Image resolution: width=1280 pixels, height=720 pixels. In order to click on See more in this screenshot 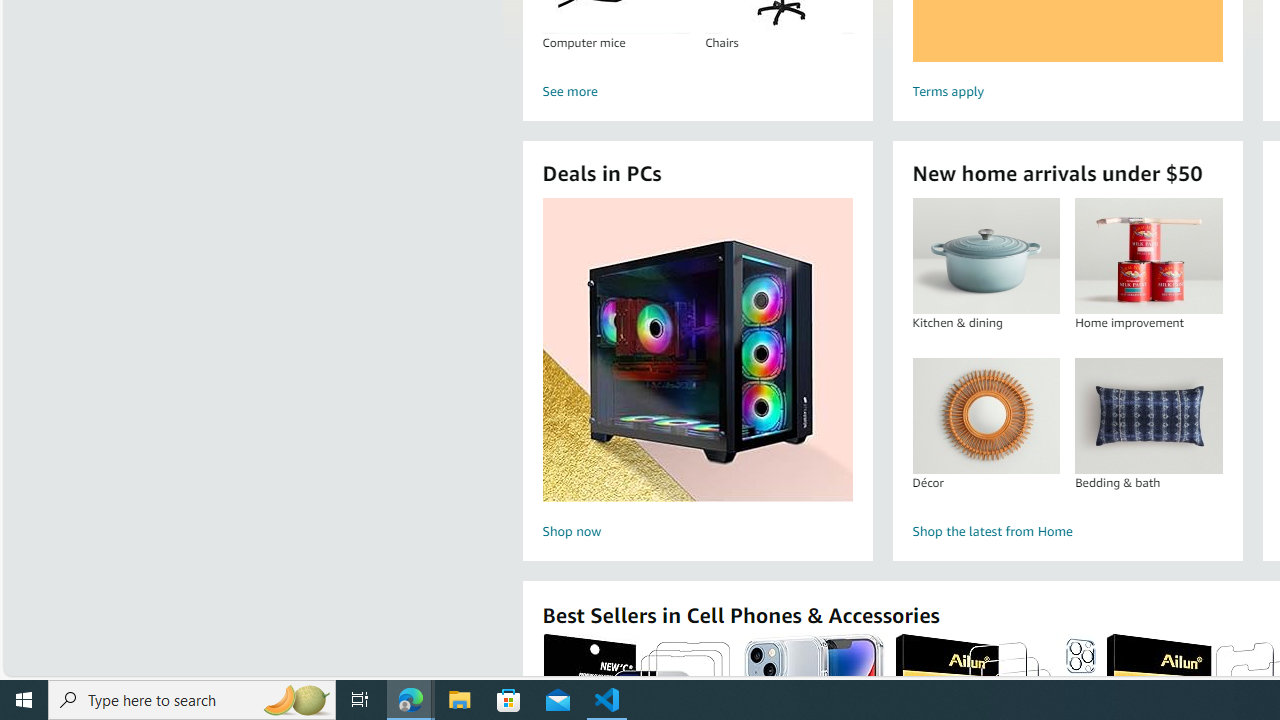, I will do `click(696, 92)`.